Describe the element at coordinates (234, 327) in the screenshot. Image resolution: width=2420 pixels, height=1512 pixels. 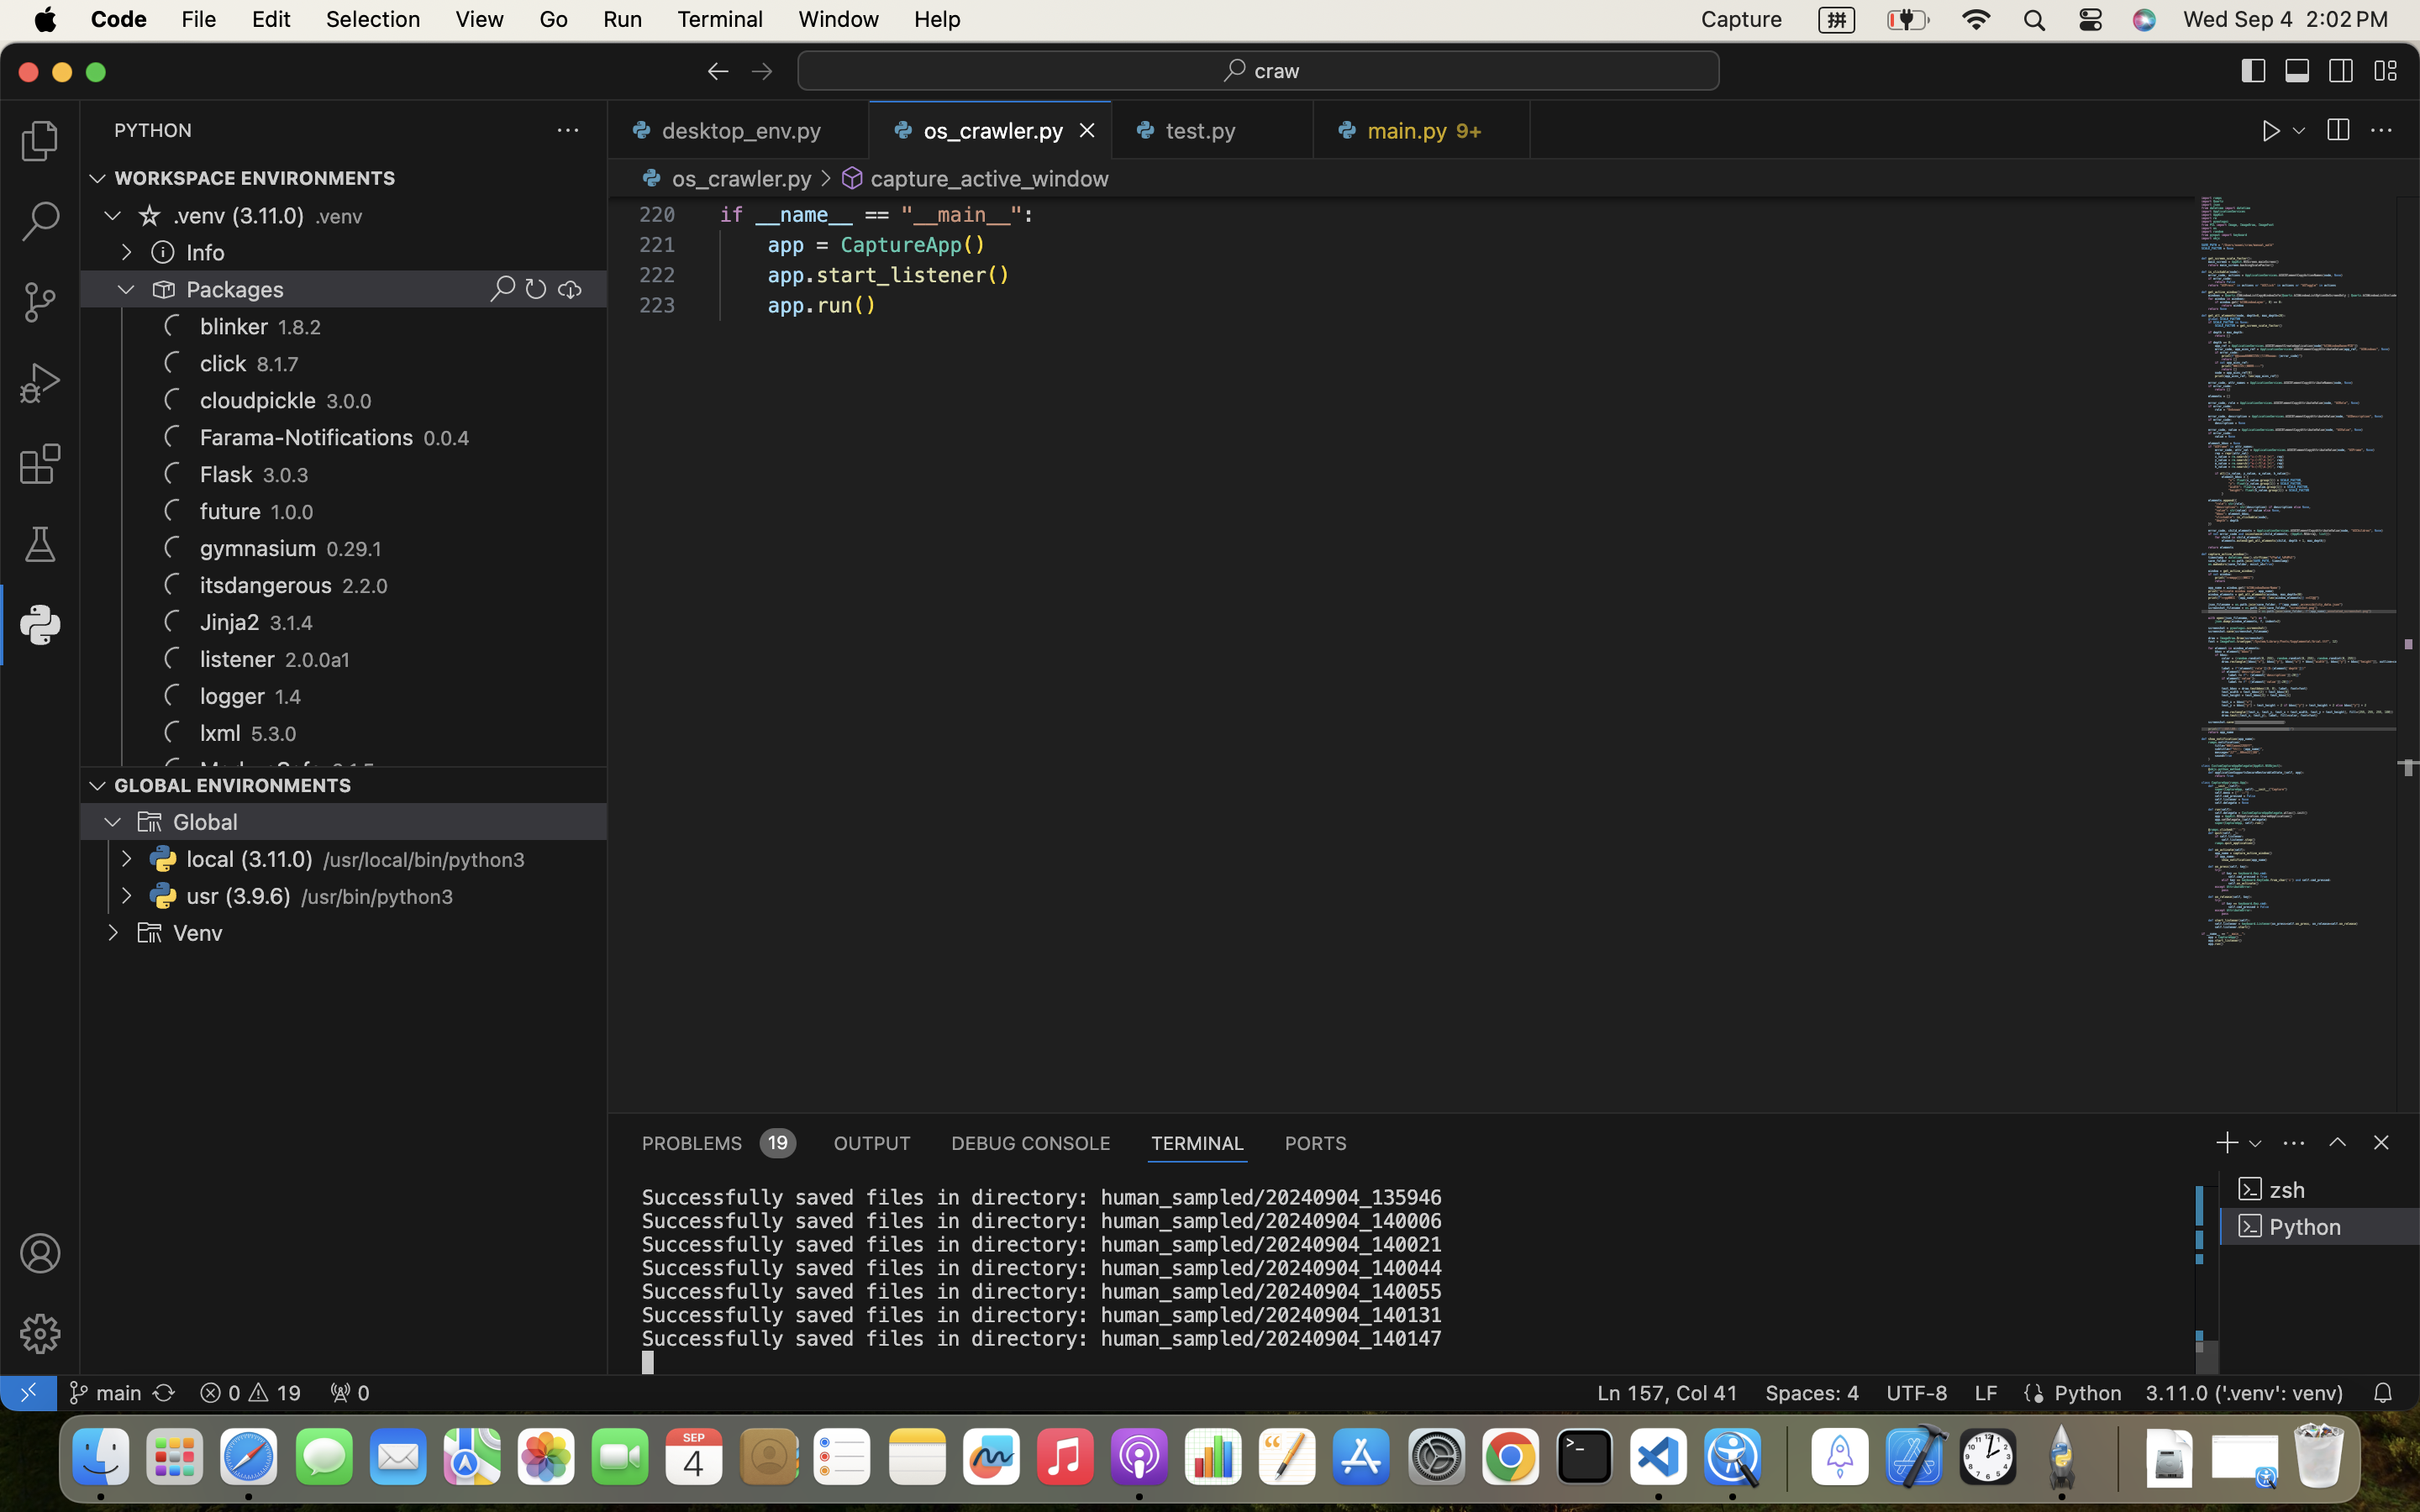
I see `blinker` at that location.